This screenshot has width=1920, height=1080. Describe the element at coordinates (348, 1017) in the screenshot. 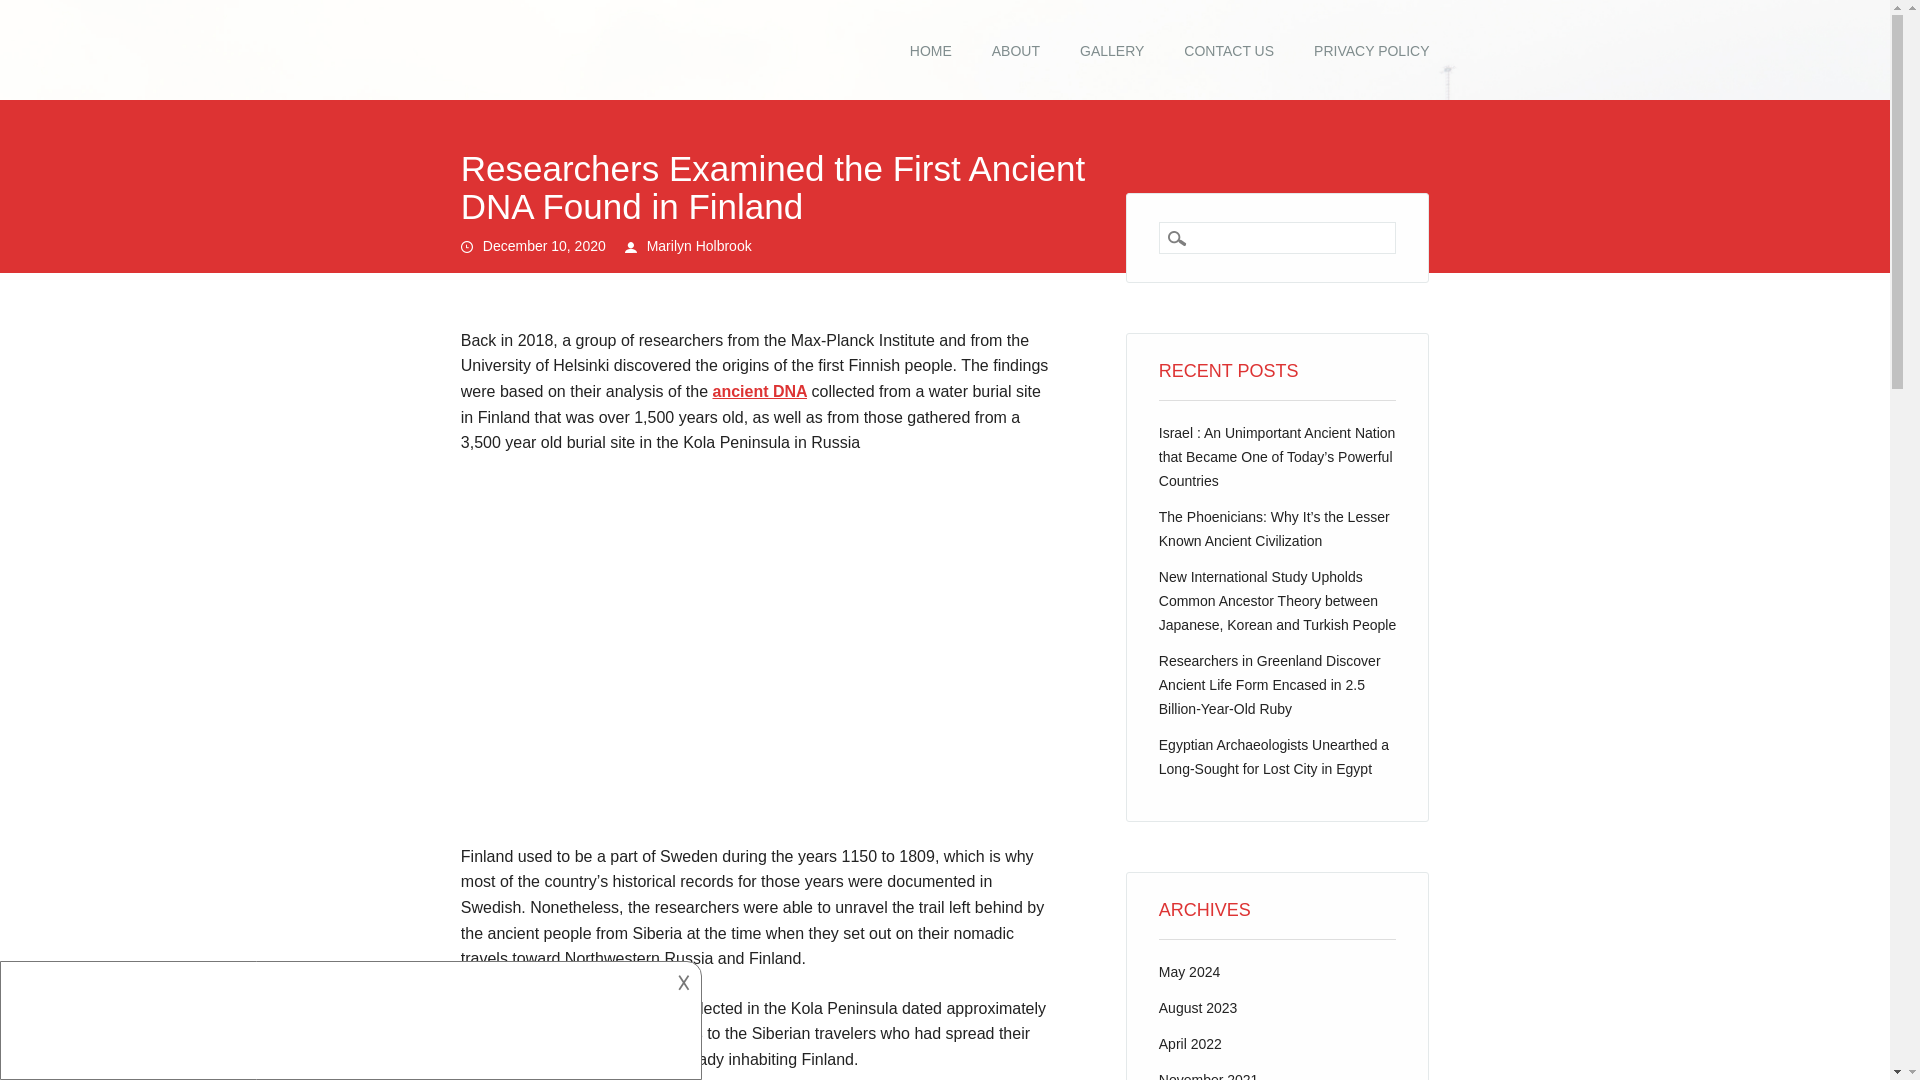

I see `description` at that location.